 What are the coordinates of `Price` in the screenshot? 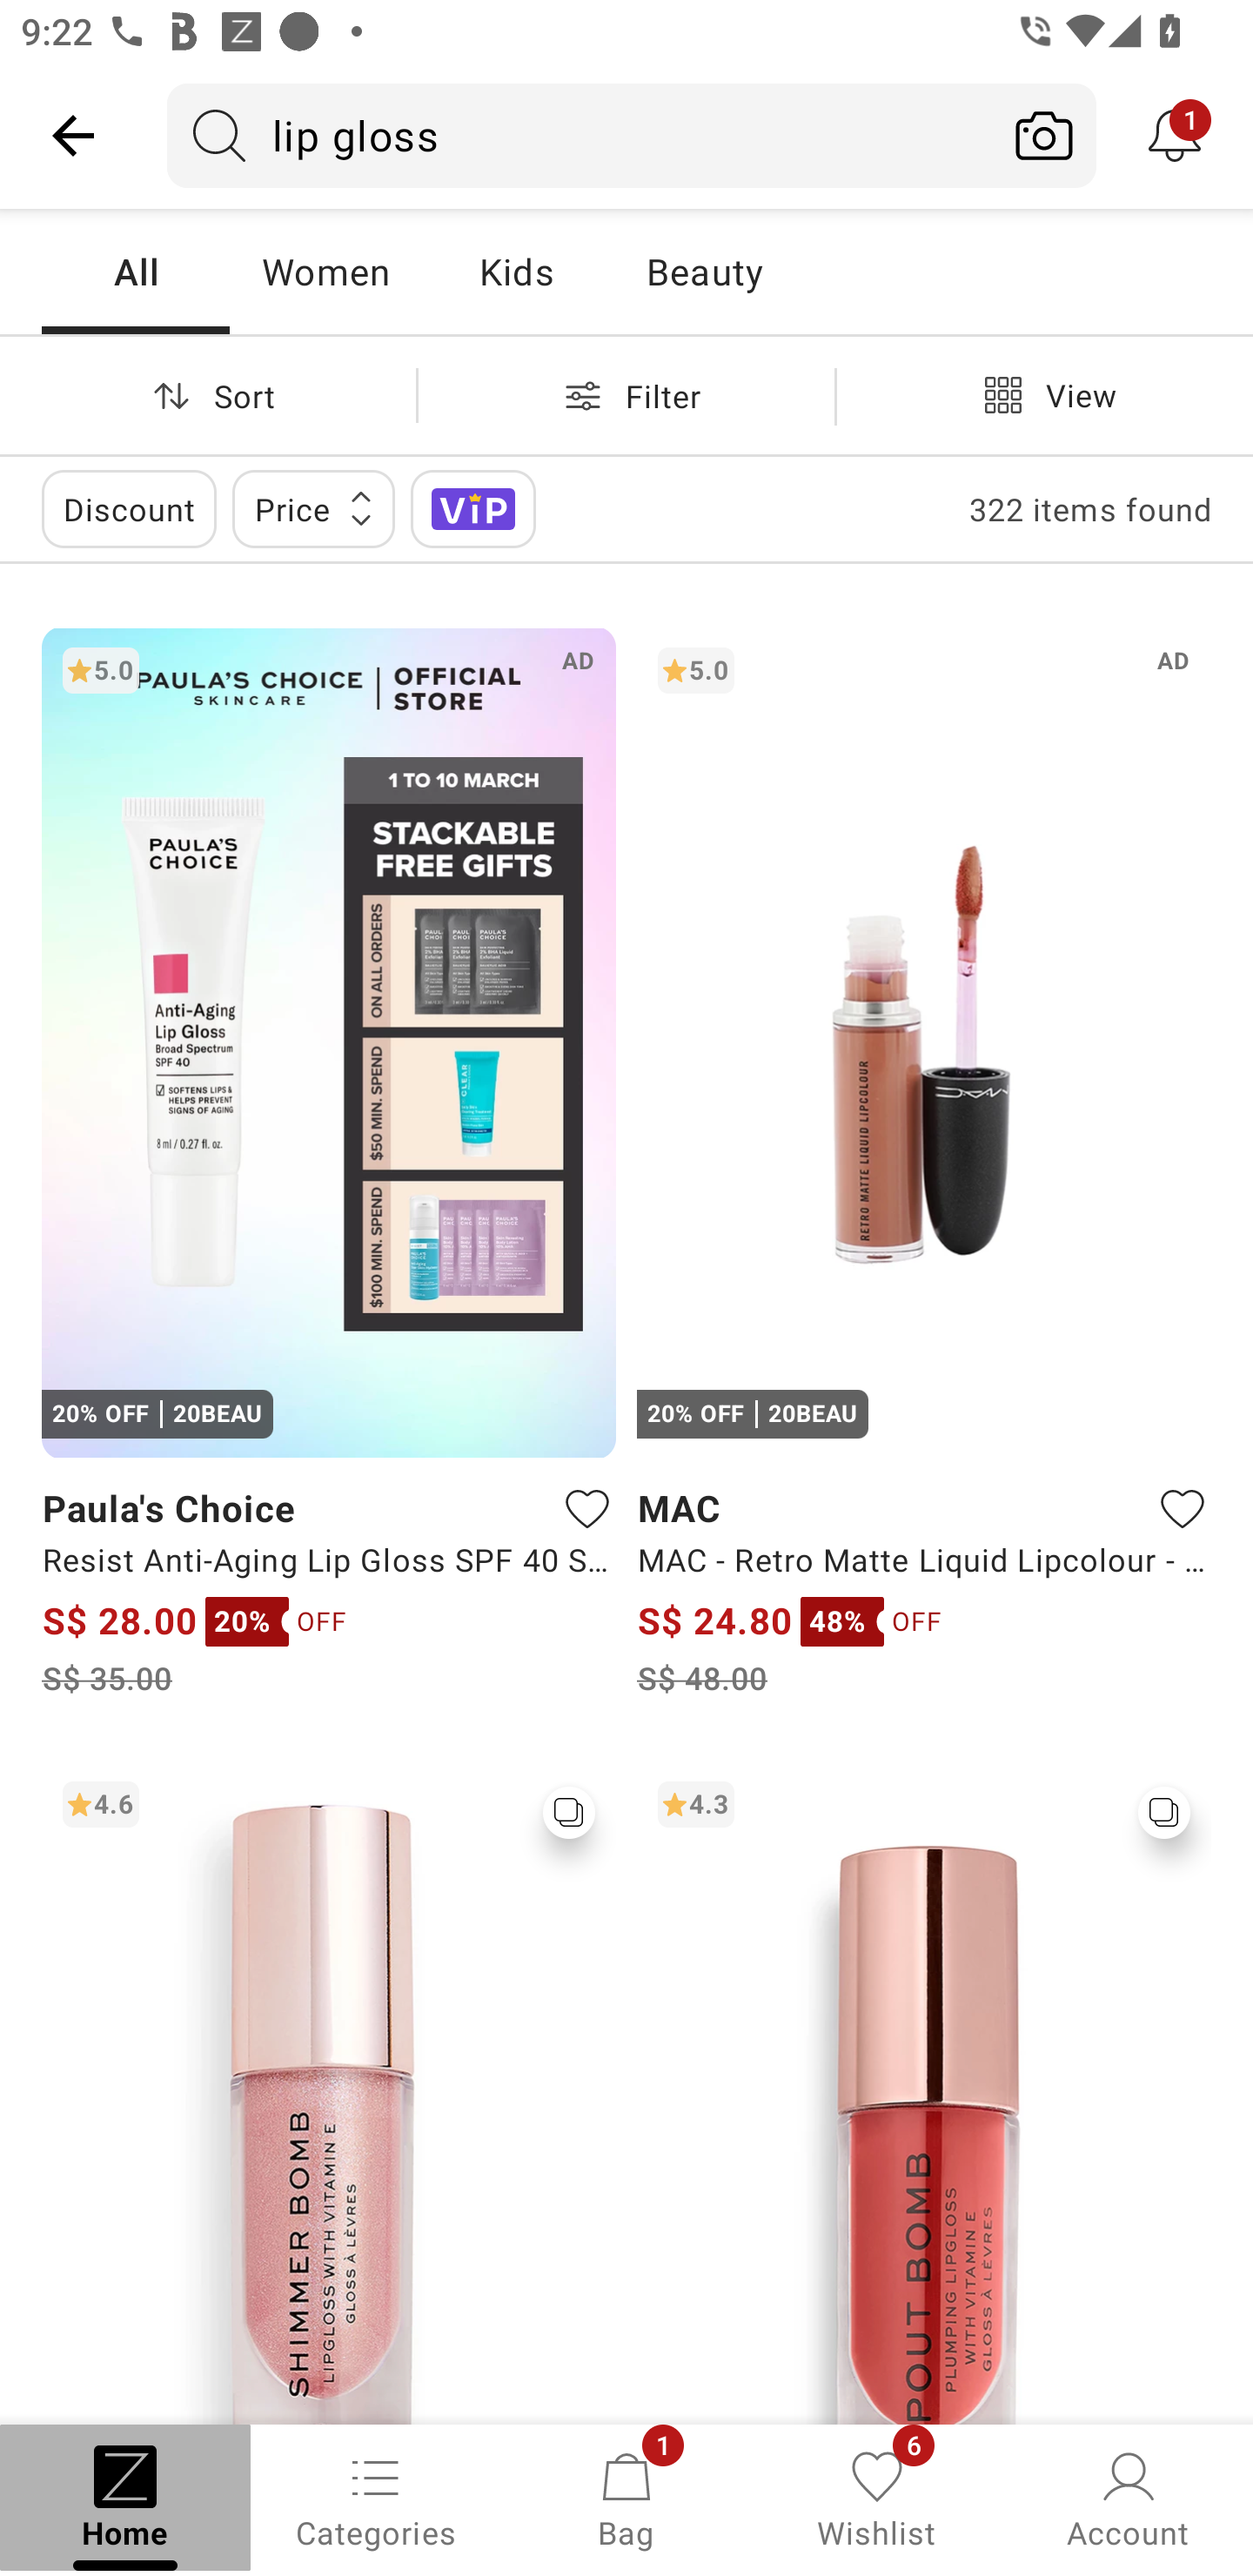 It's located at (313, 508).